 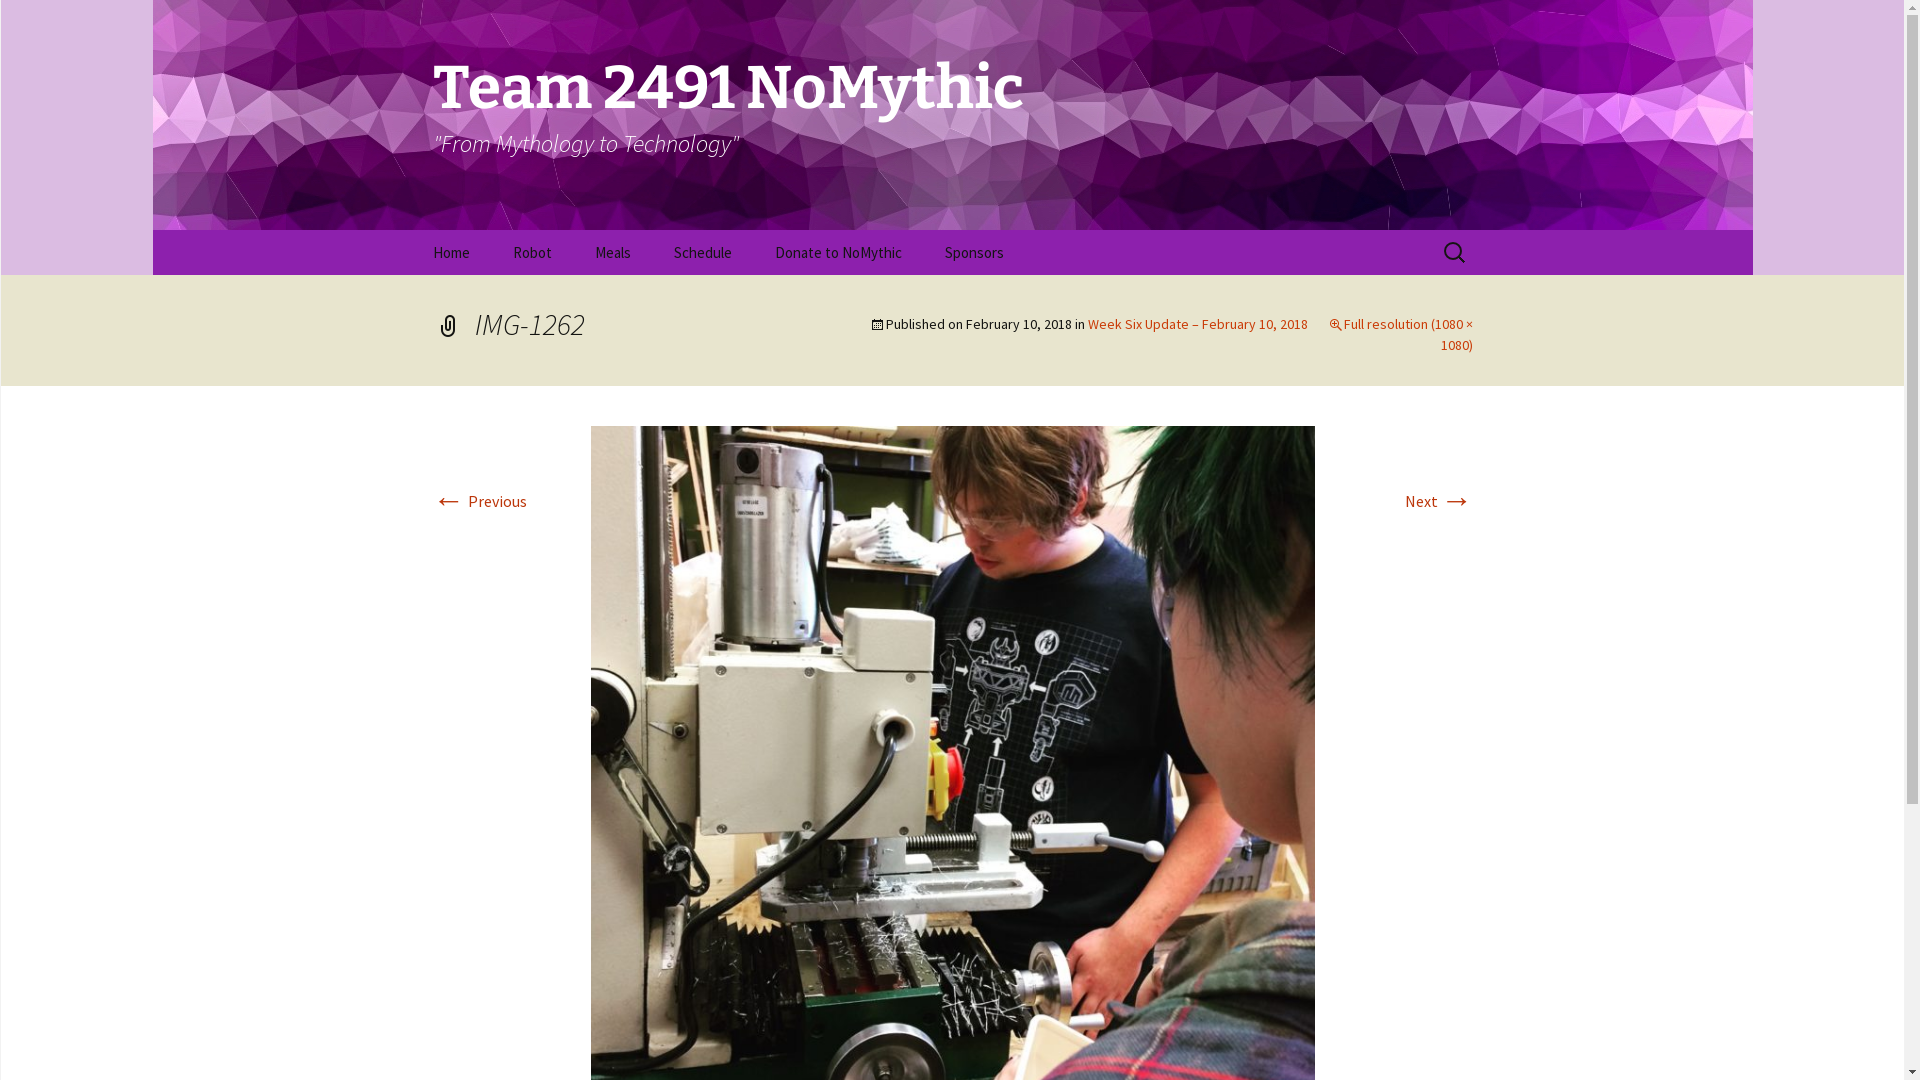 What do you see at coordinates (450, 252) in the screenshot?
I see `Home` at bounding box center [450, 252].